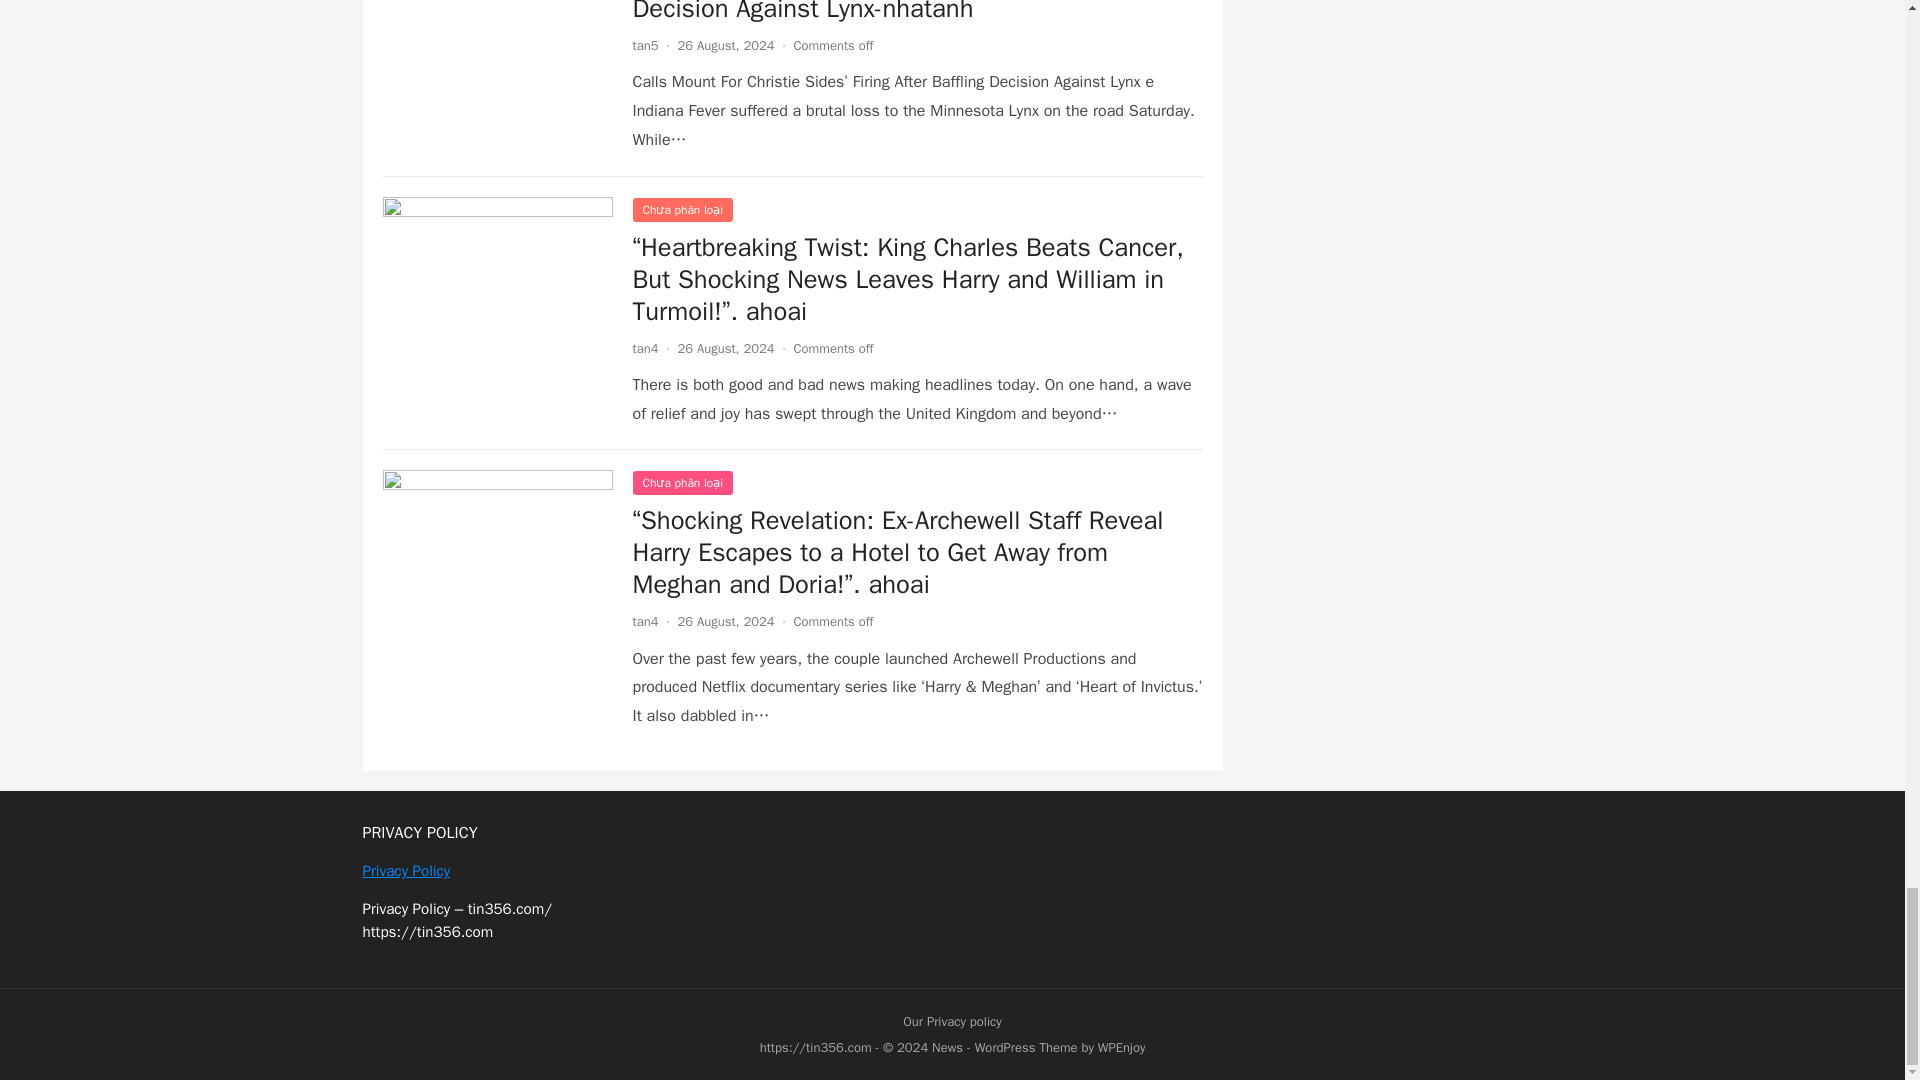 The height and width of the screenshot is (1080, 1920). What do you see at coordinates (644, 348) in the screenshot?
I see `Posts by tan4` at bounding box center [644, 348].